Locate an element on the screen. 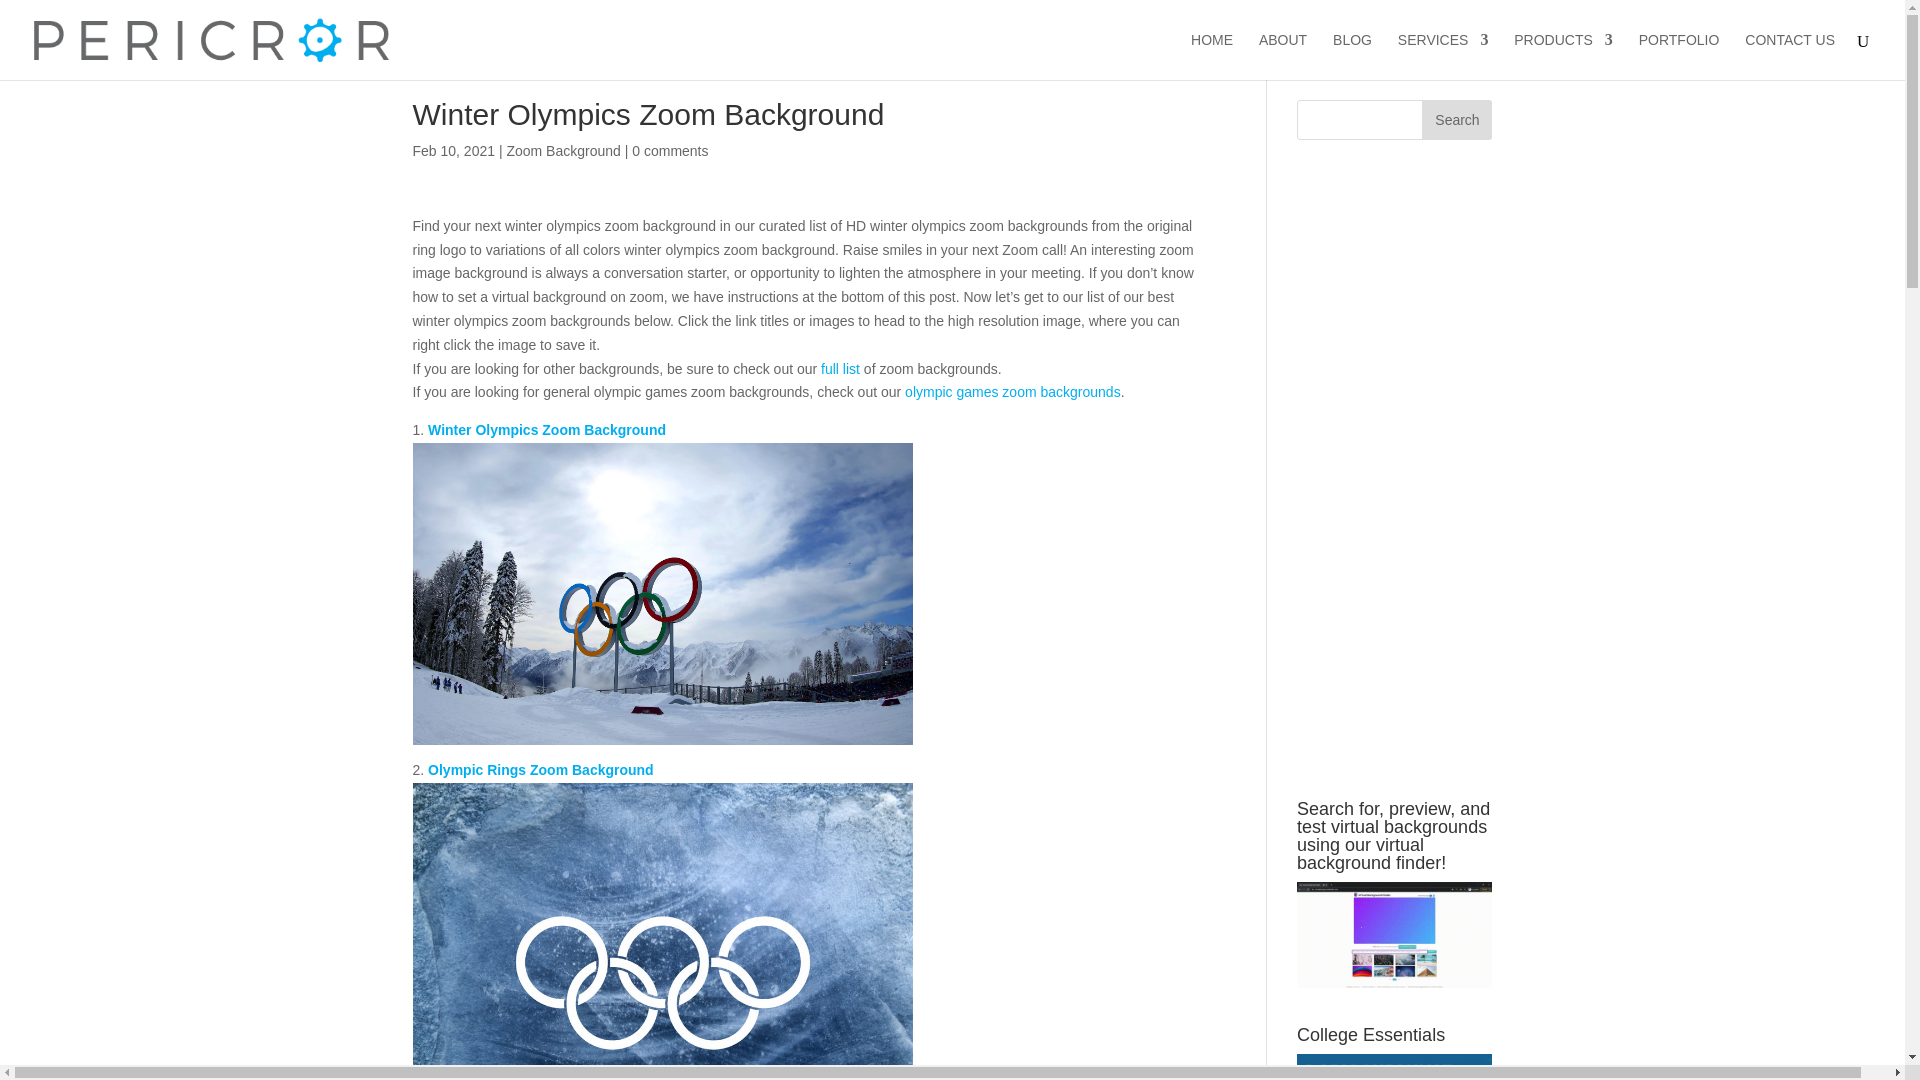 The width and height of the screenshot is (1920, 1080). PORTFOLIO is located at coordinates (1680, 56).